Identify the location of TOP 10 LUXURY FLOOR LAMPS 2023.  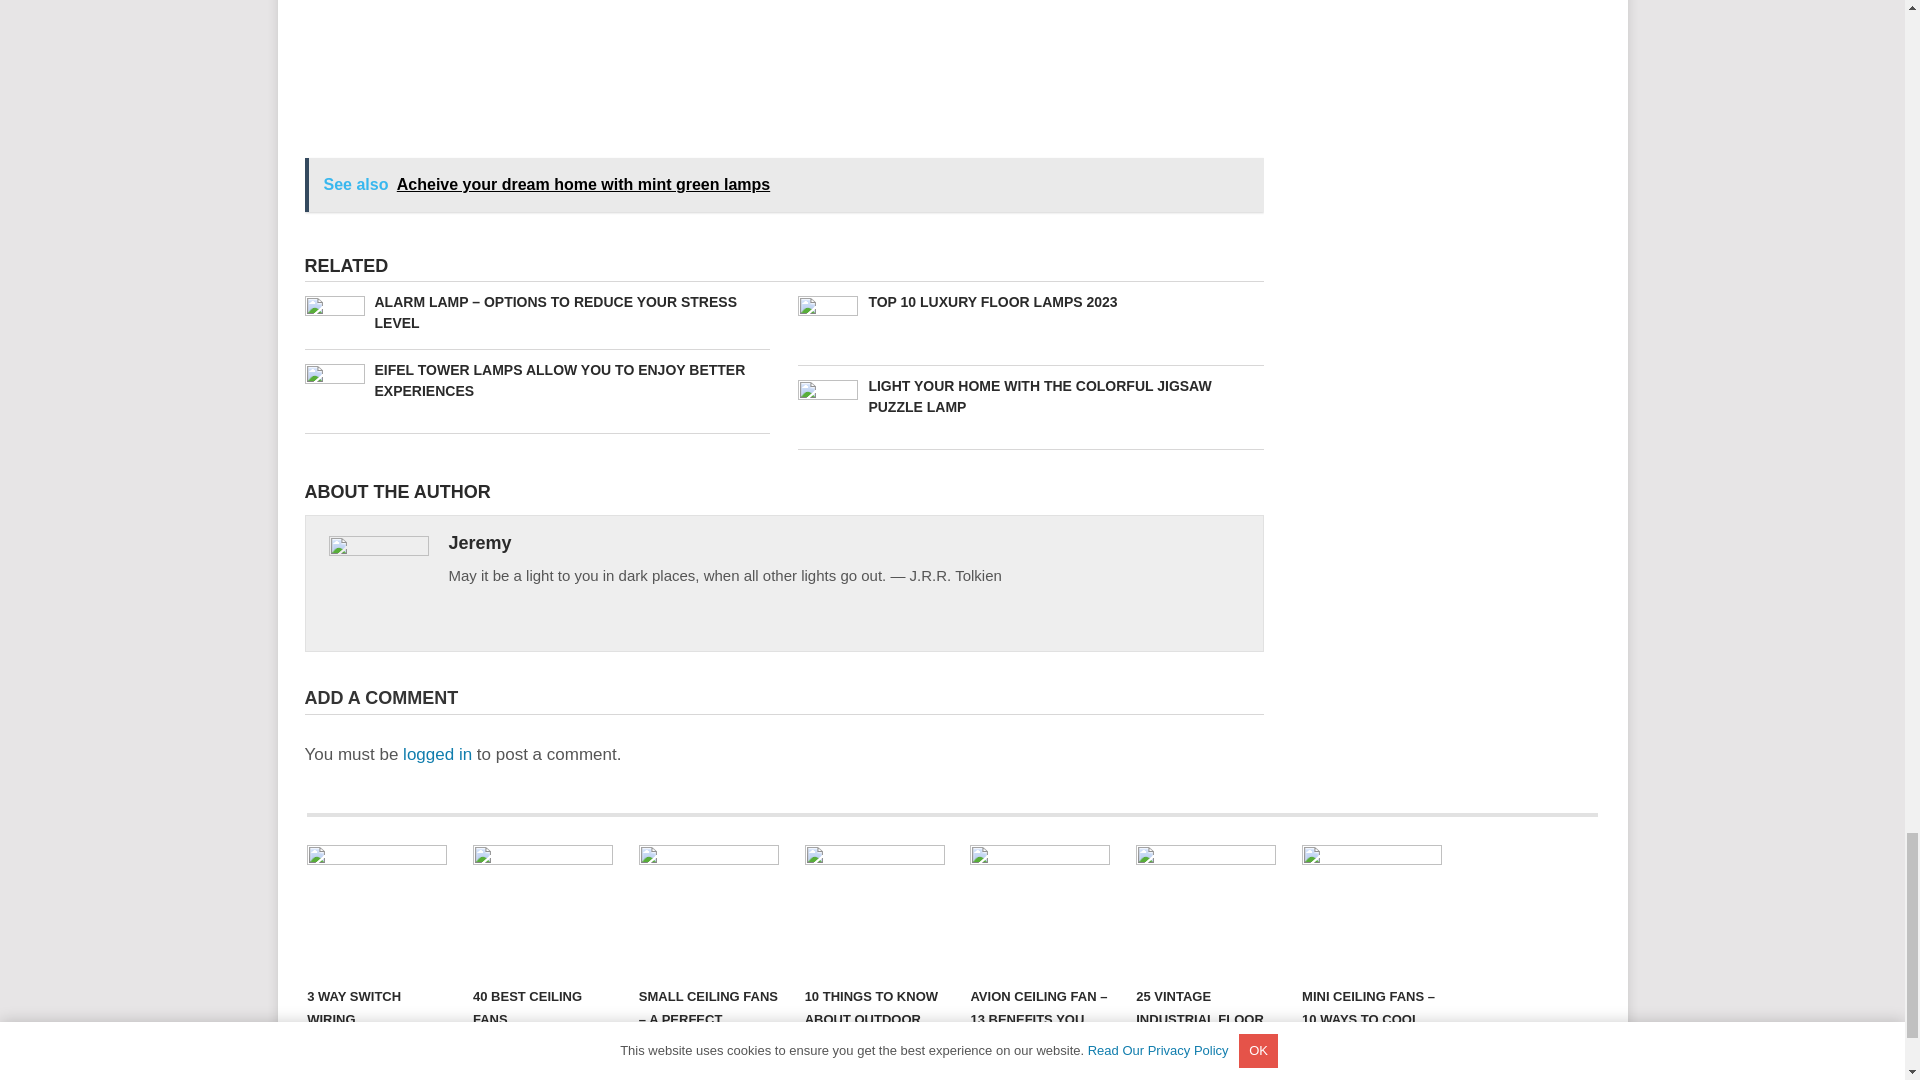
(1030, 302).